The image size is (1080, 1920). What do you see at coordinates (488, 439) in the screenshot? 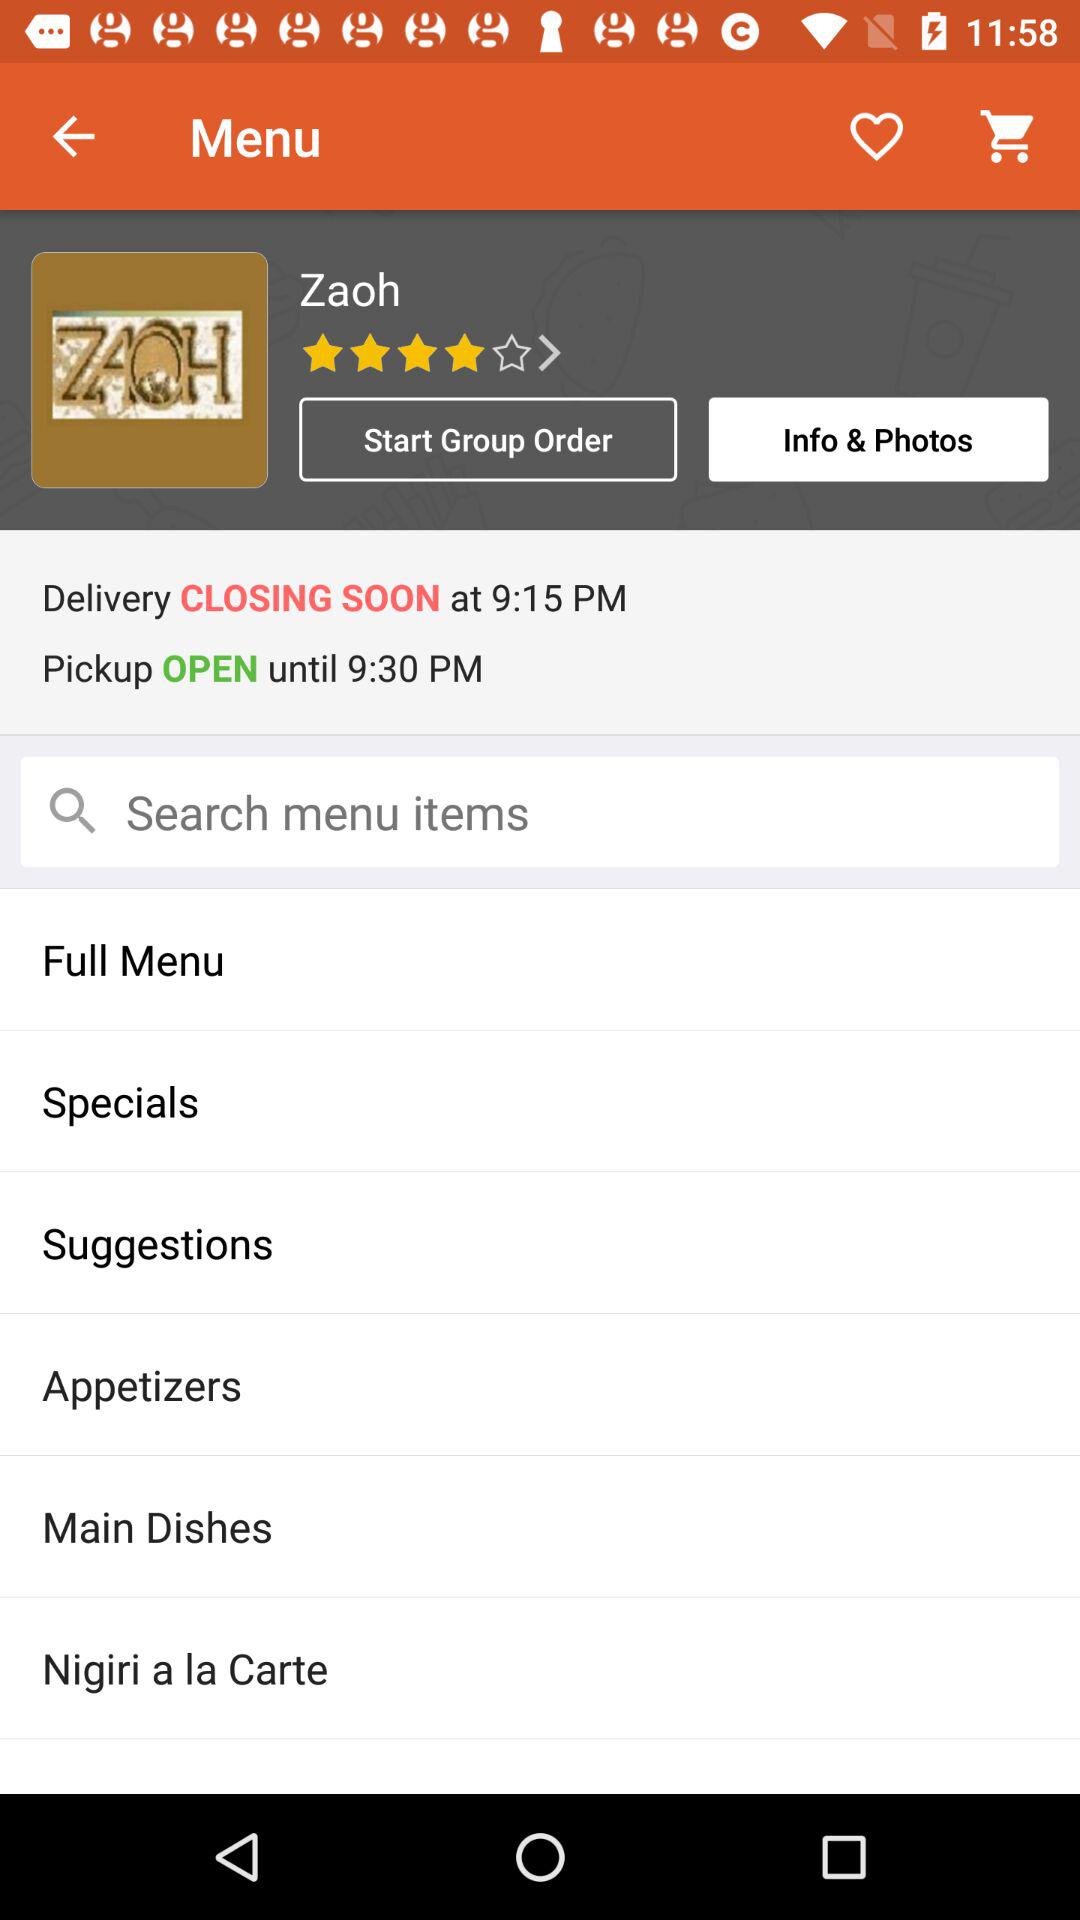
I see `scroll until start group order icon` at bounding box center [488, 439].